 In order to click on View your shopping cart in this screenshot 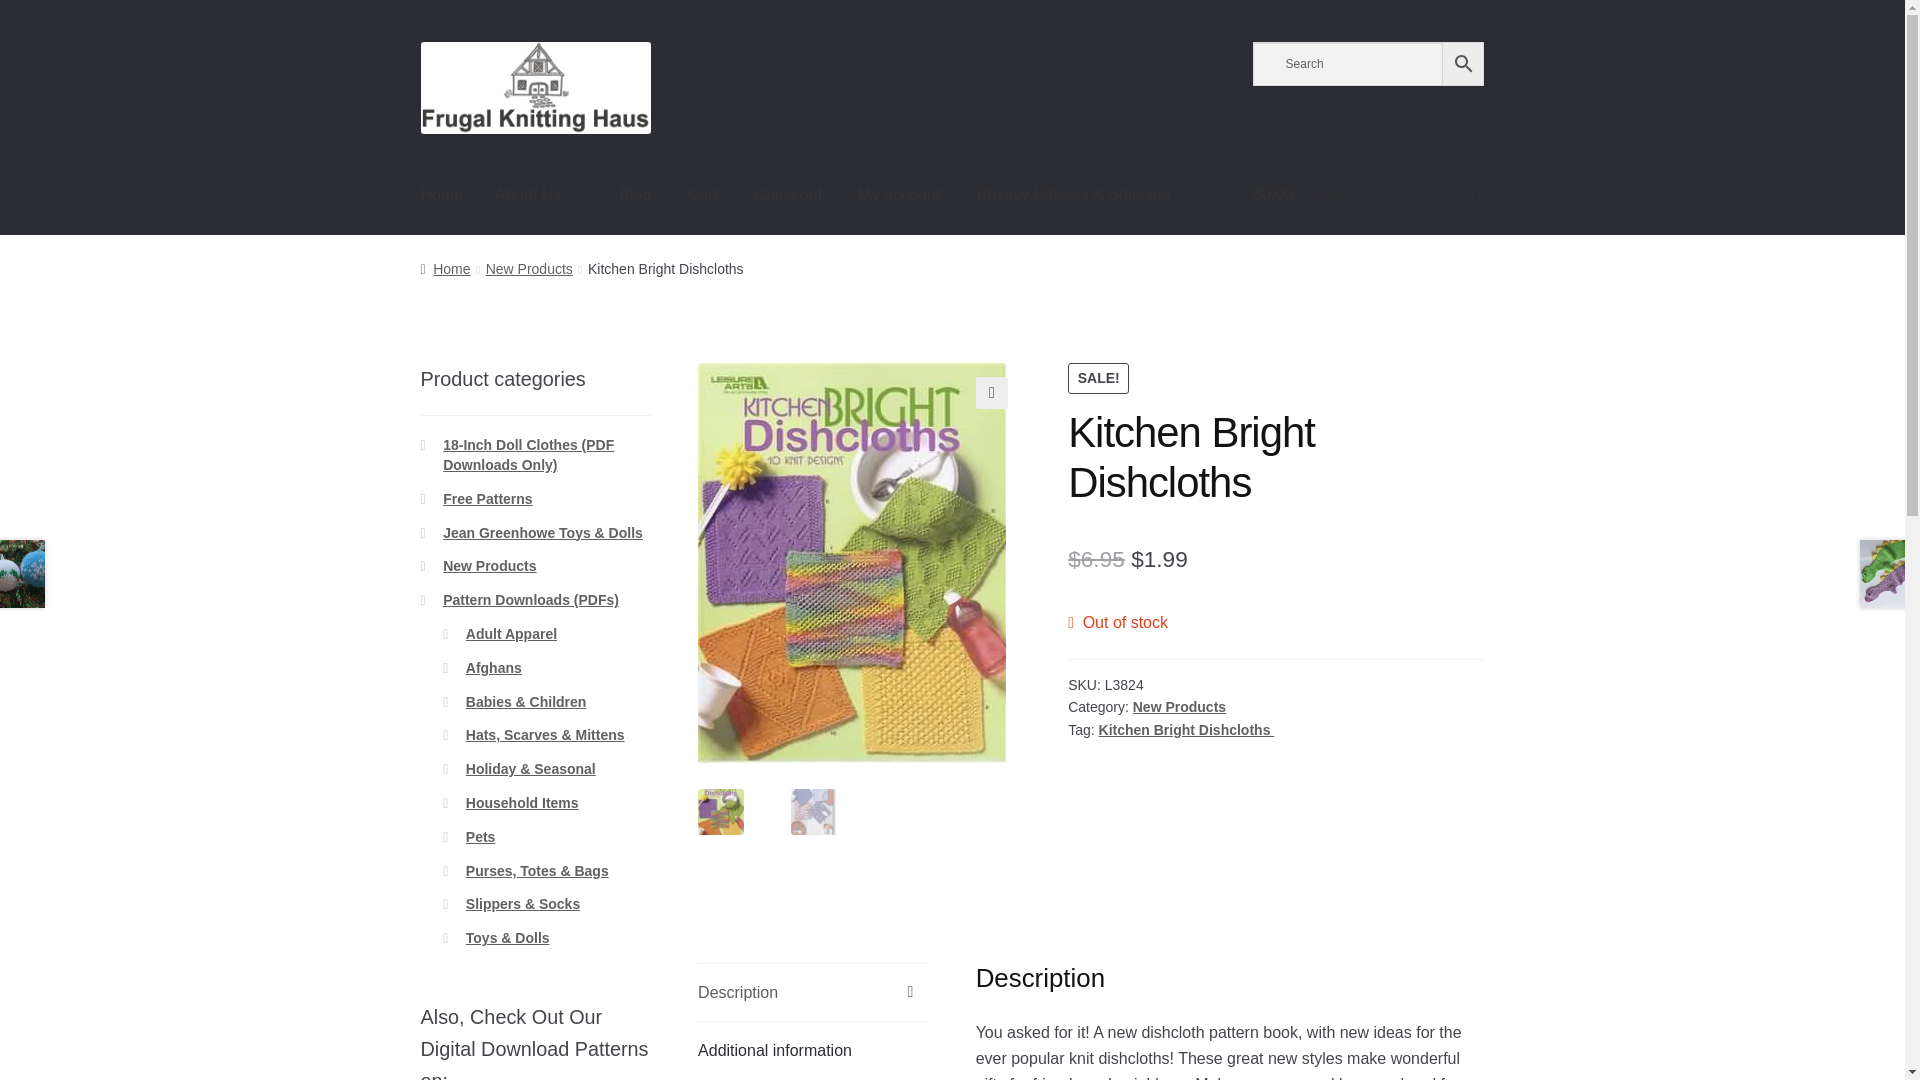, I will do `click(1368, 196)`.